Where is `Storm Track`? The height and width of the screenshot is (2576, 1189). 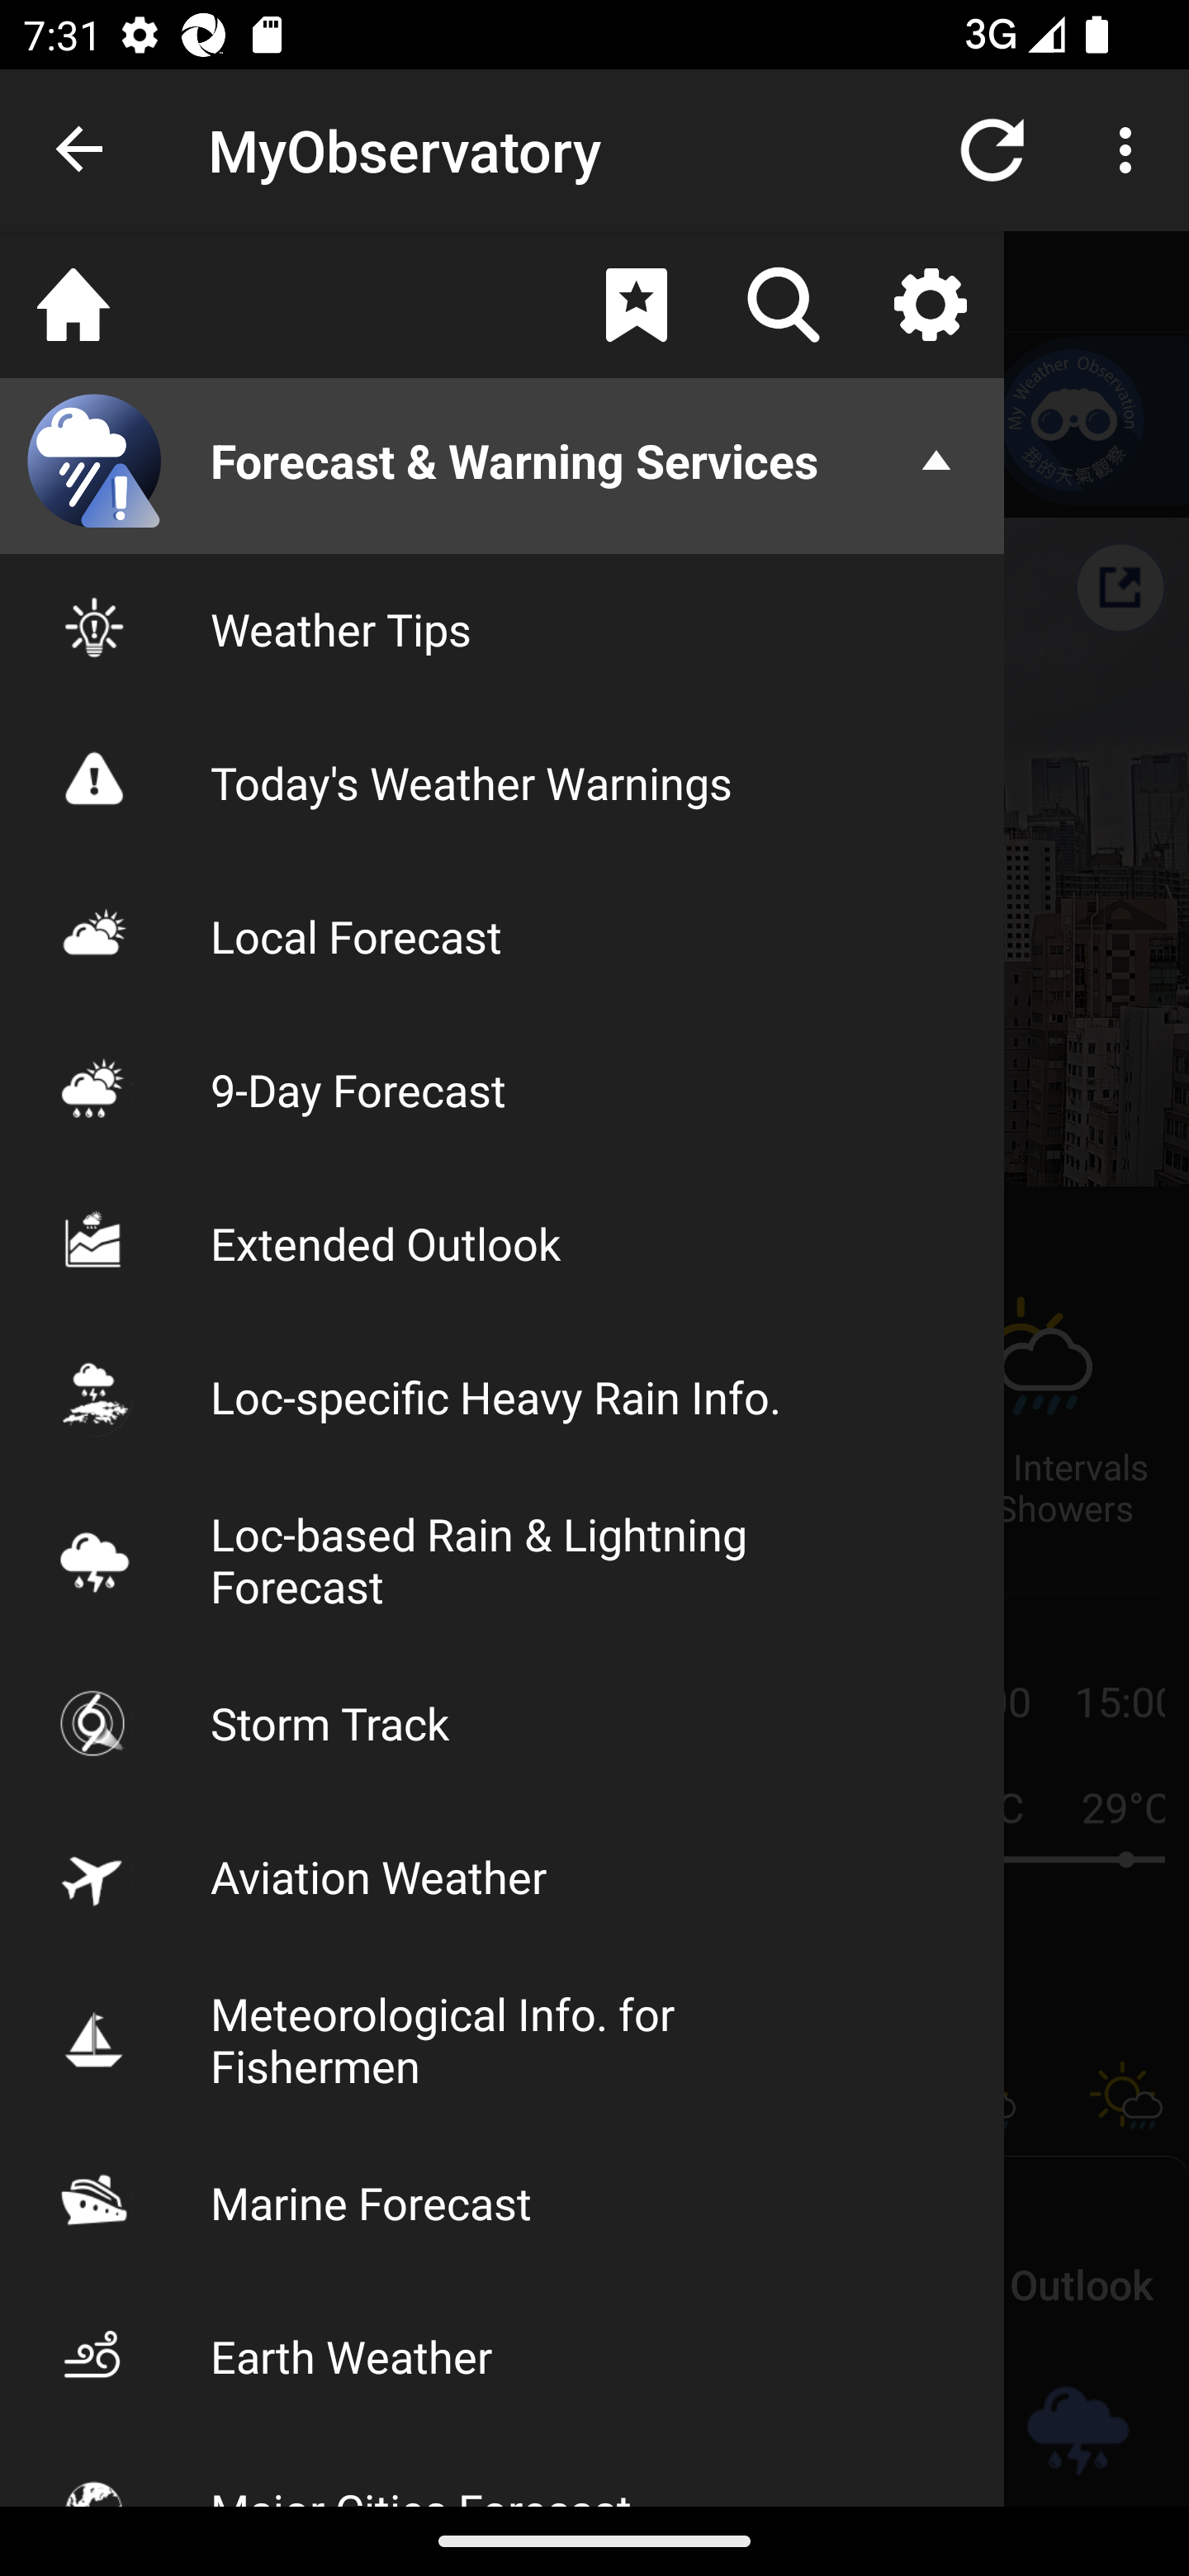
Storm Track is located at coordinates (502, 1721).